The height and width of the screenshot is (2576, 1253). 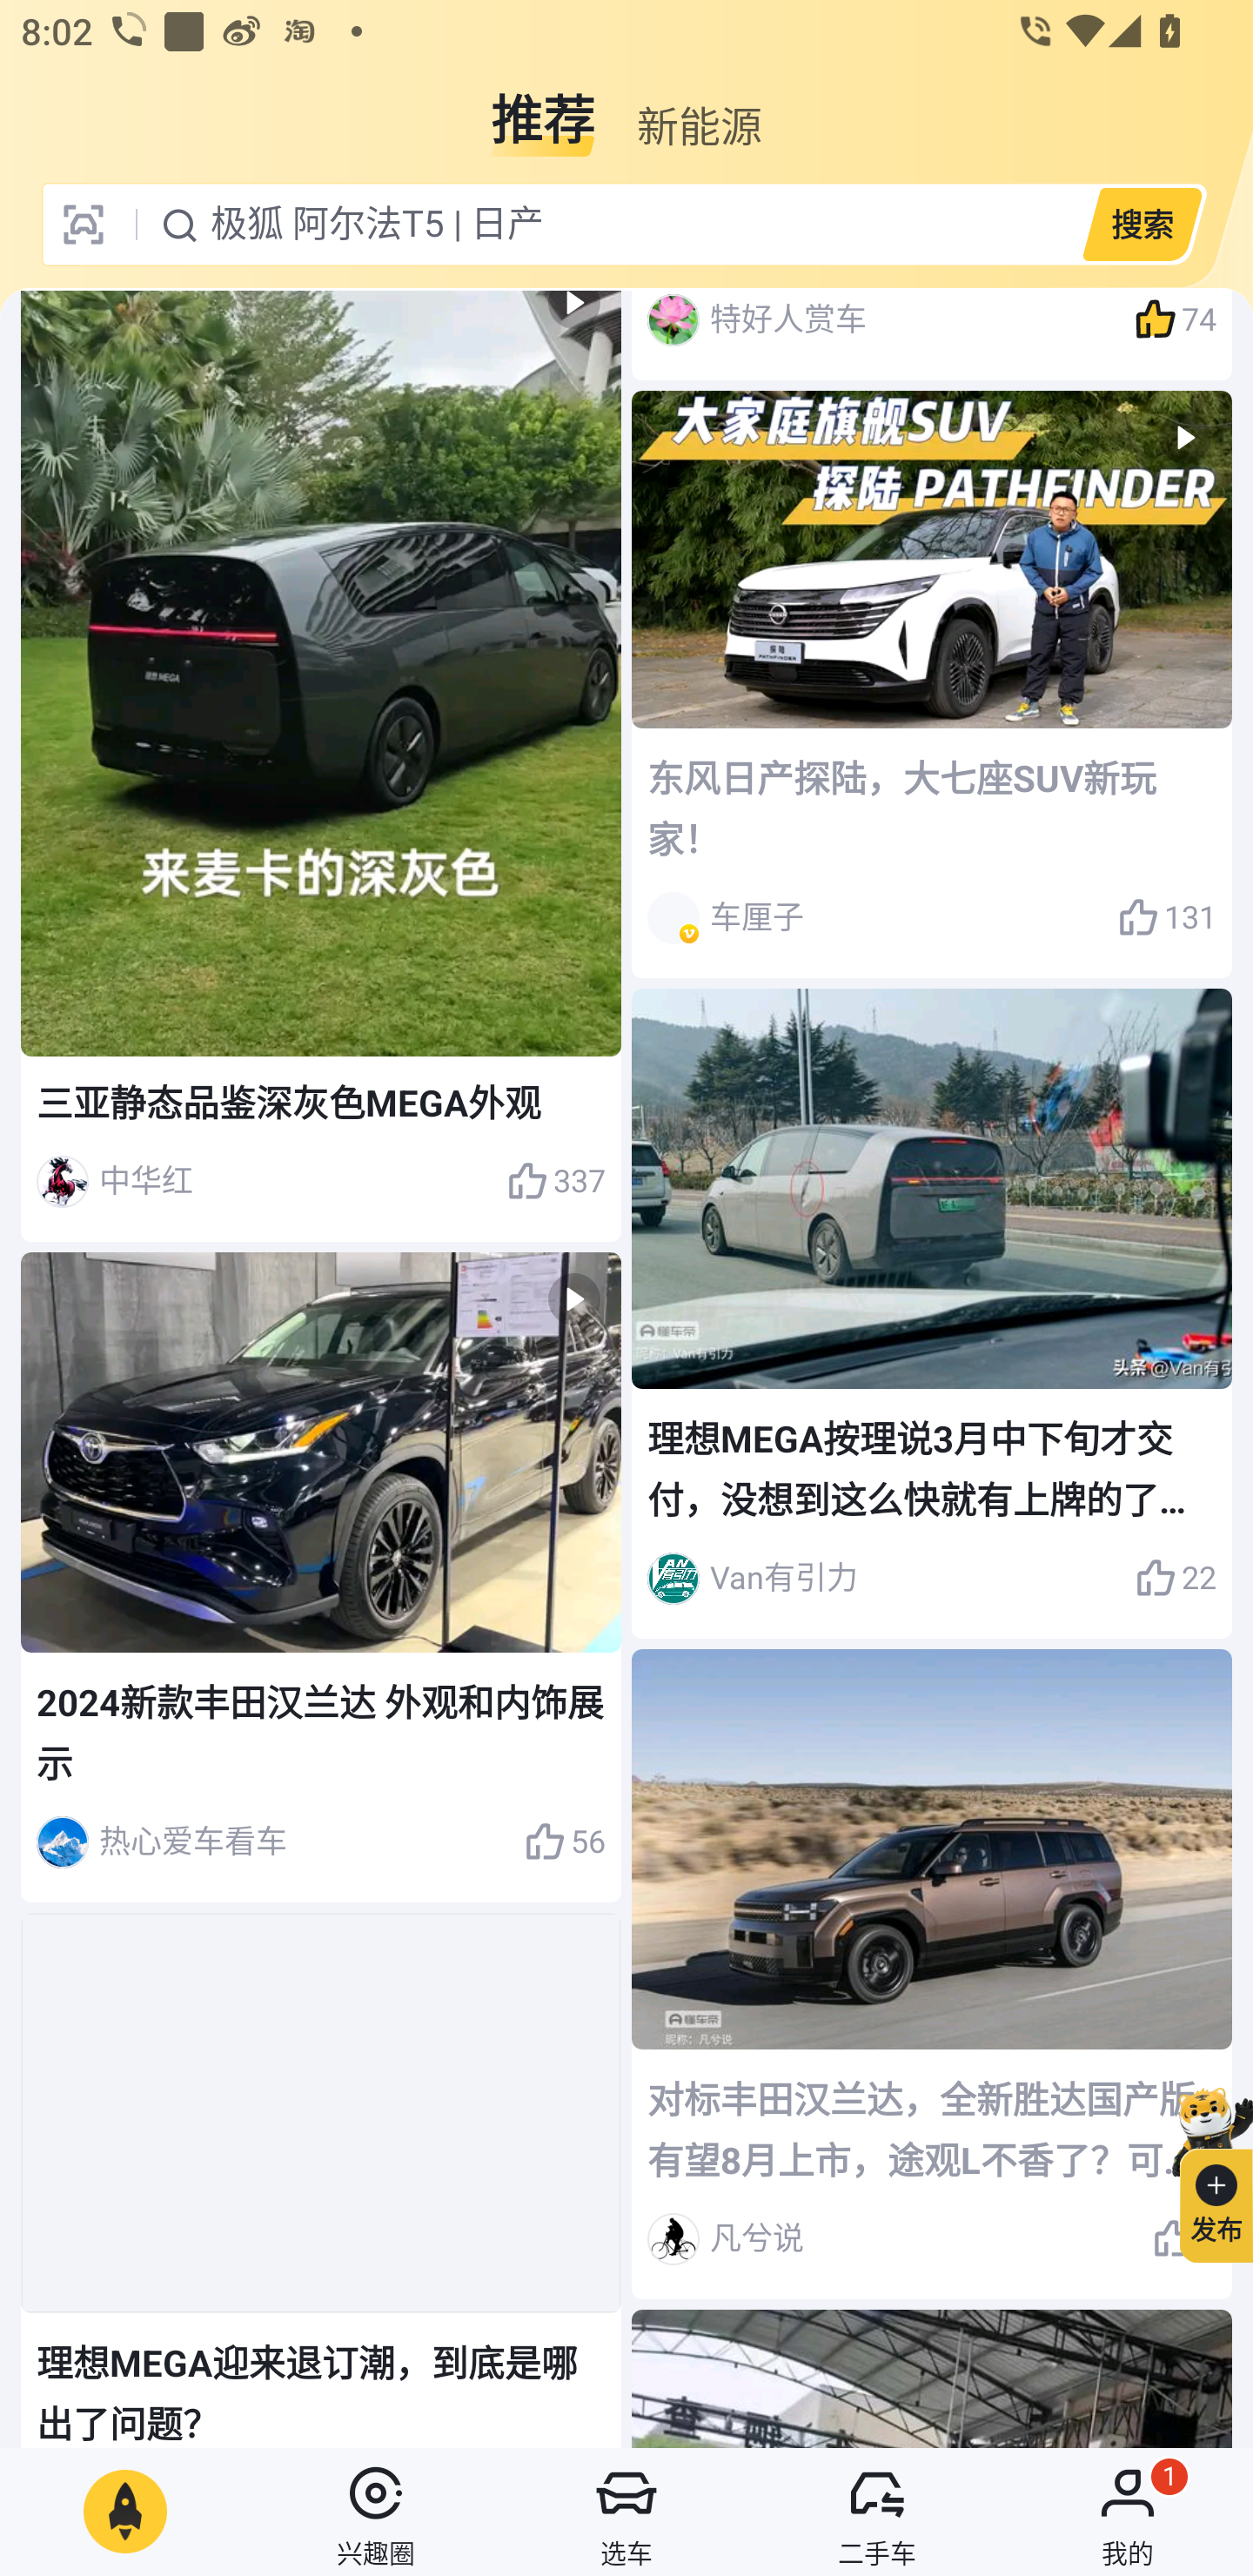 I want to click on 22, so click(x=1176, y=1579).